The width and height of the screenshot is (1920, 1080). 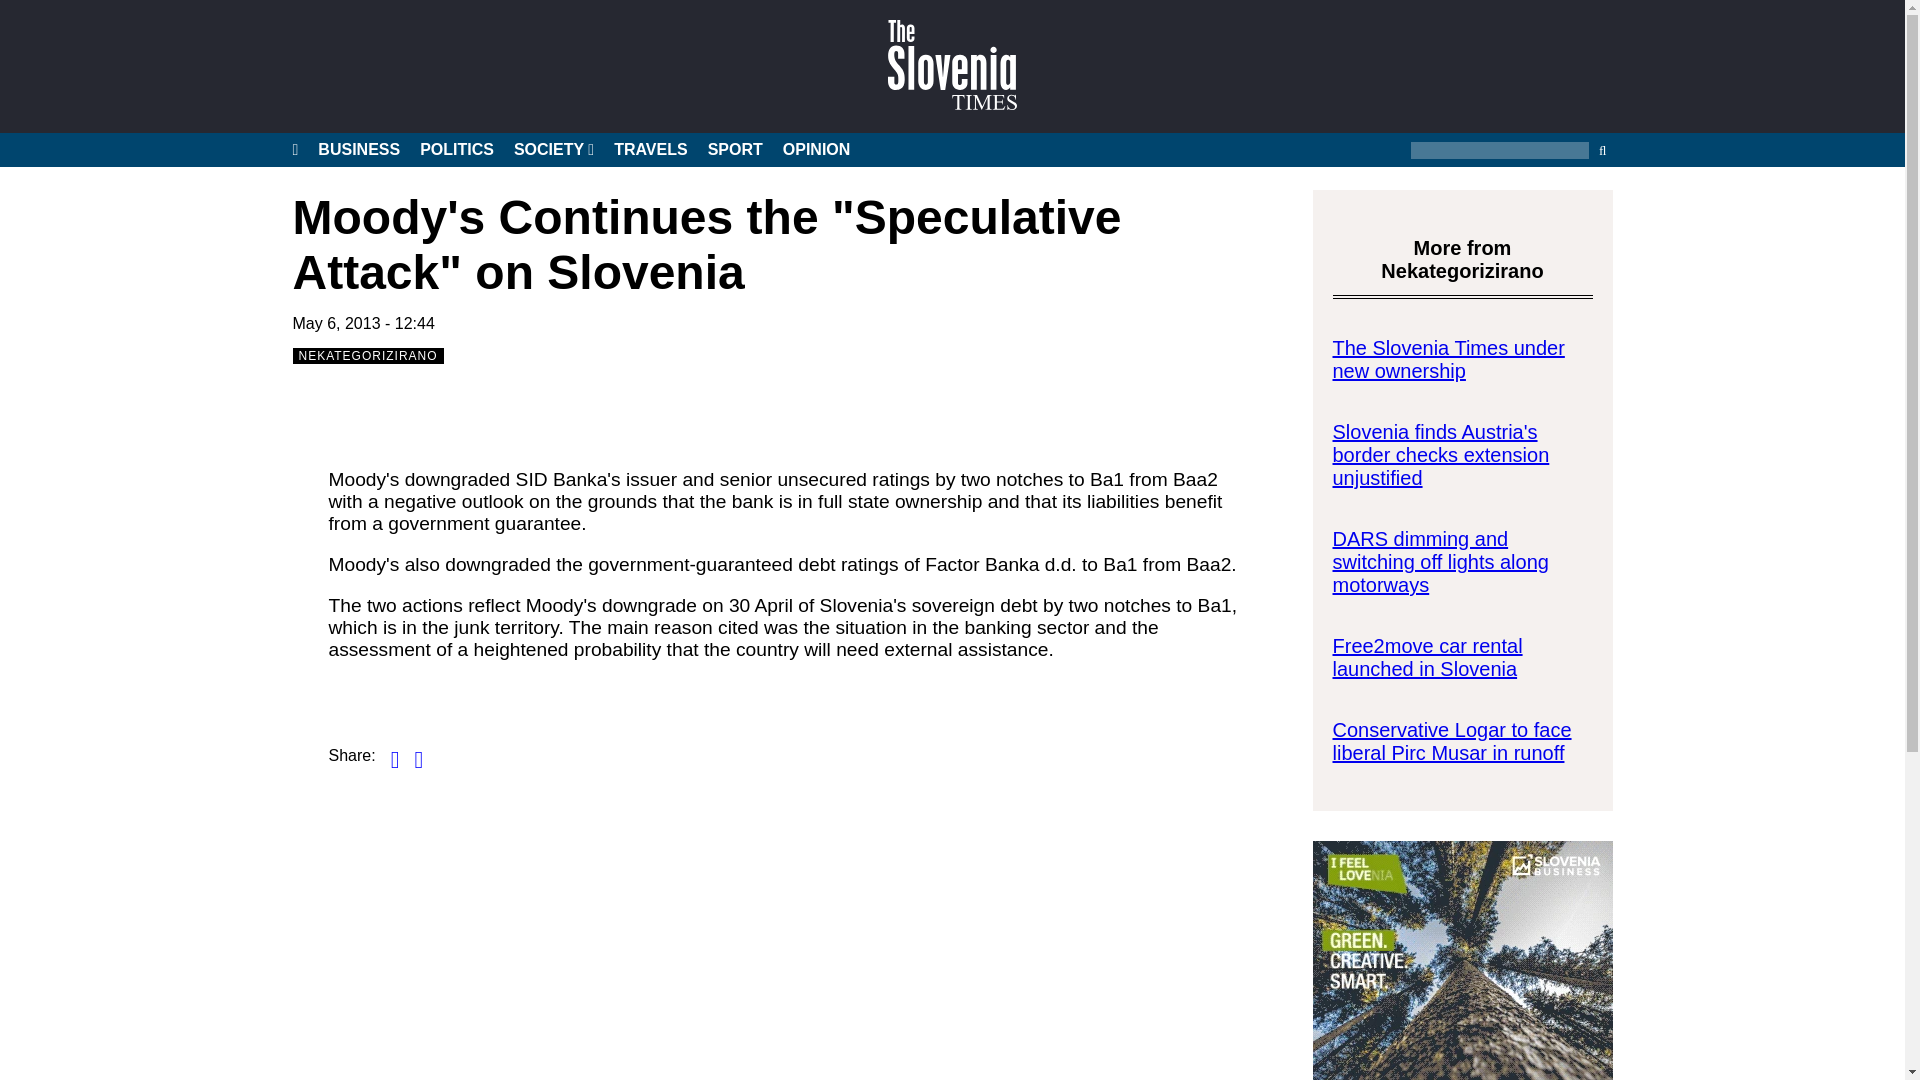 I want to click on The Slovenia Times under new ownership, so click(x=1448, y=359).